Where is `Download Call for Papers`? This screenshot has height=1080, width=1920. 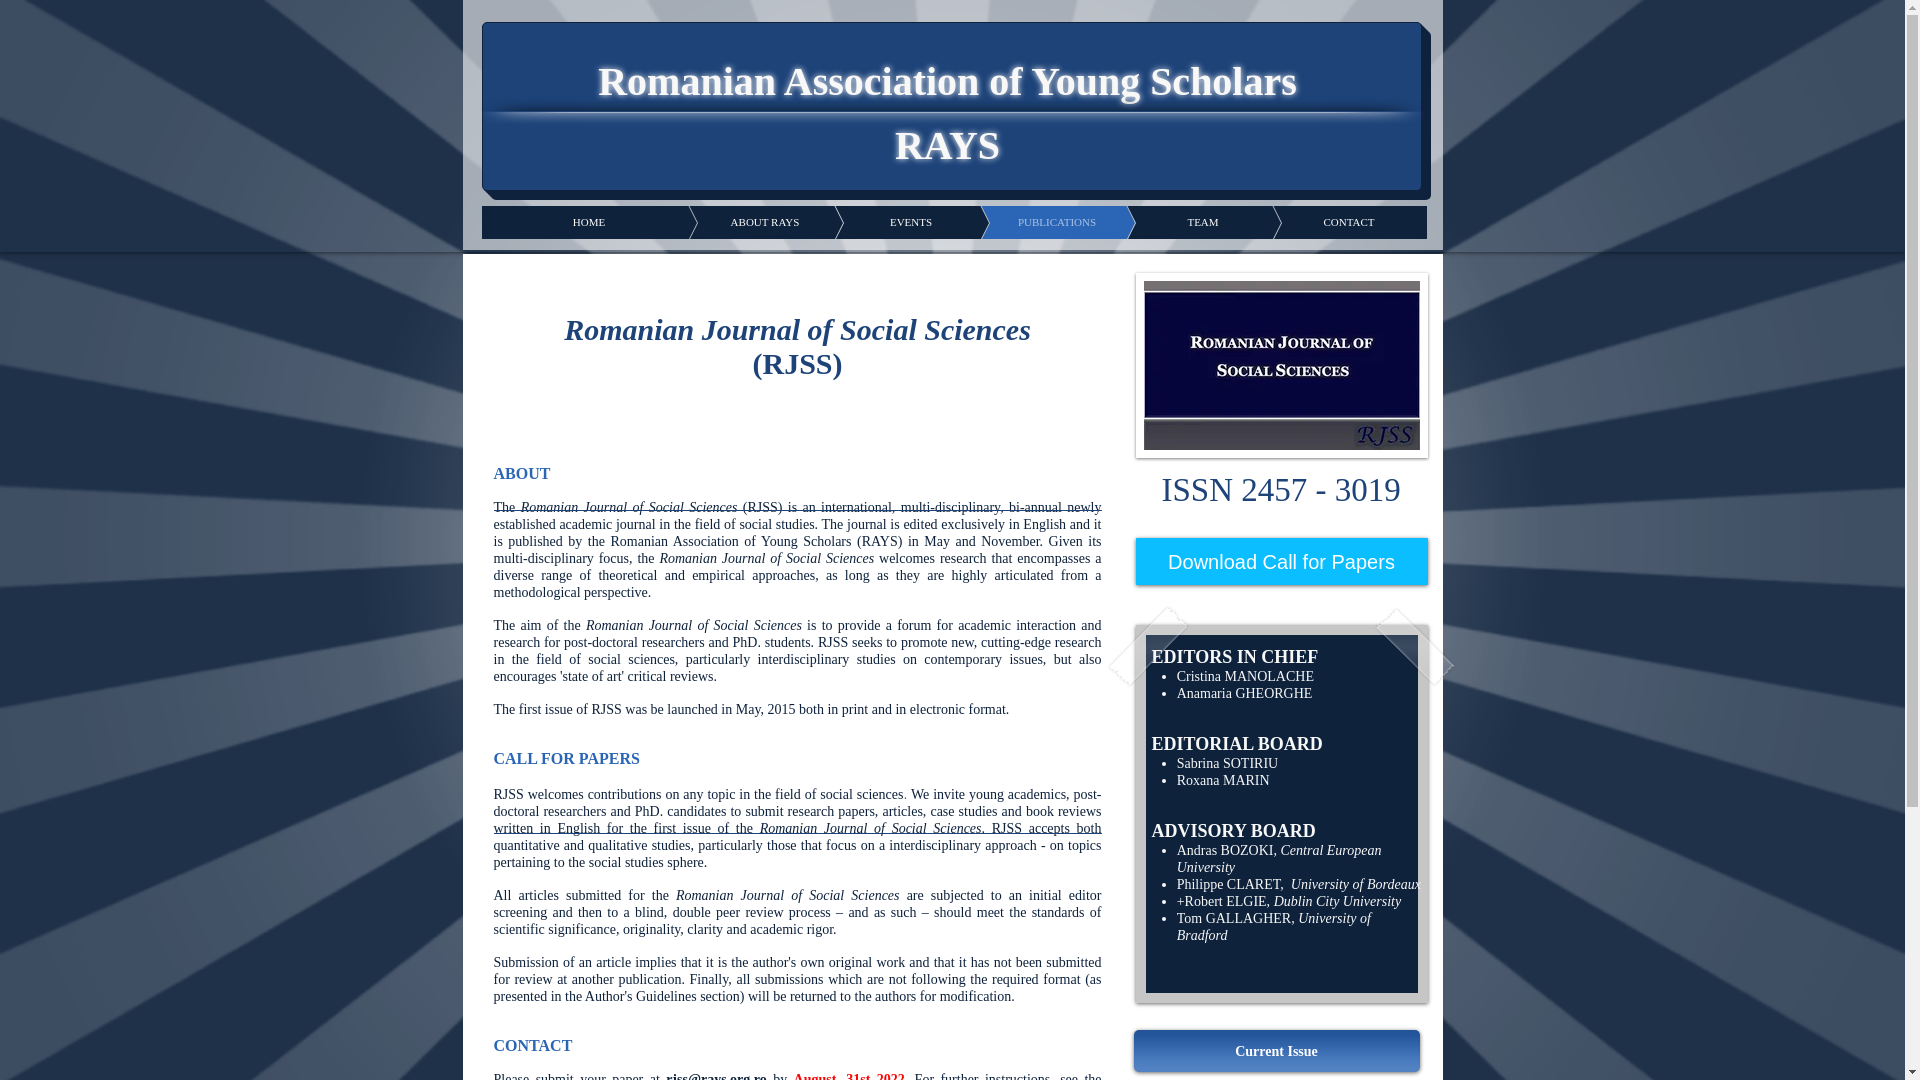
Download Call for Papers is located at coordinates (1282, 561).